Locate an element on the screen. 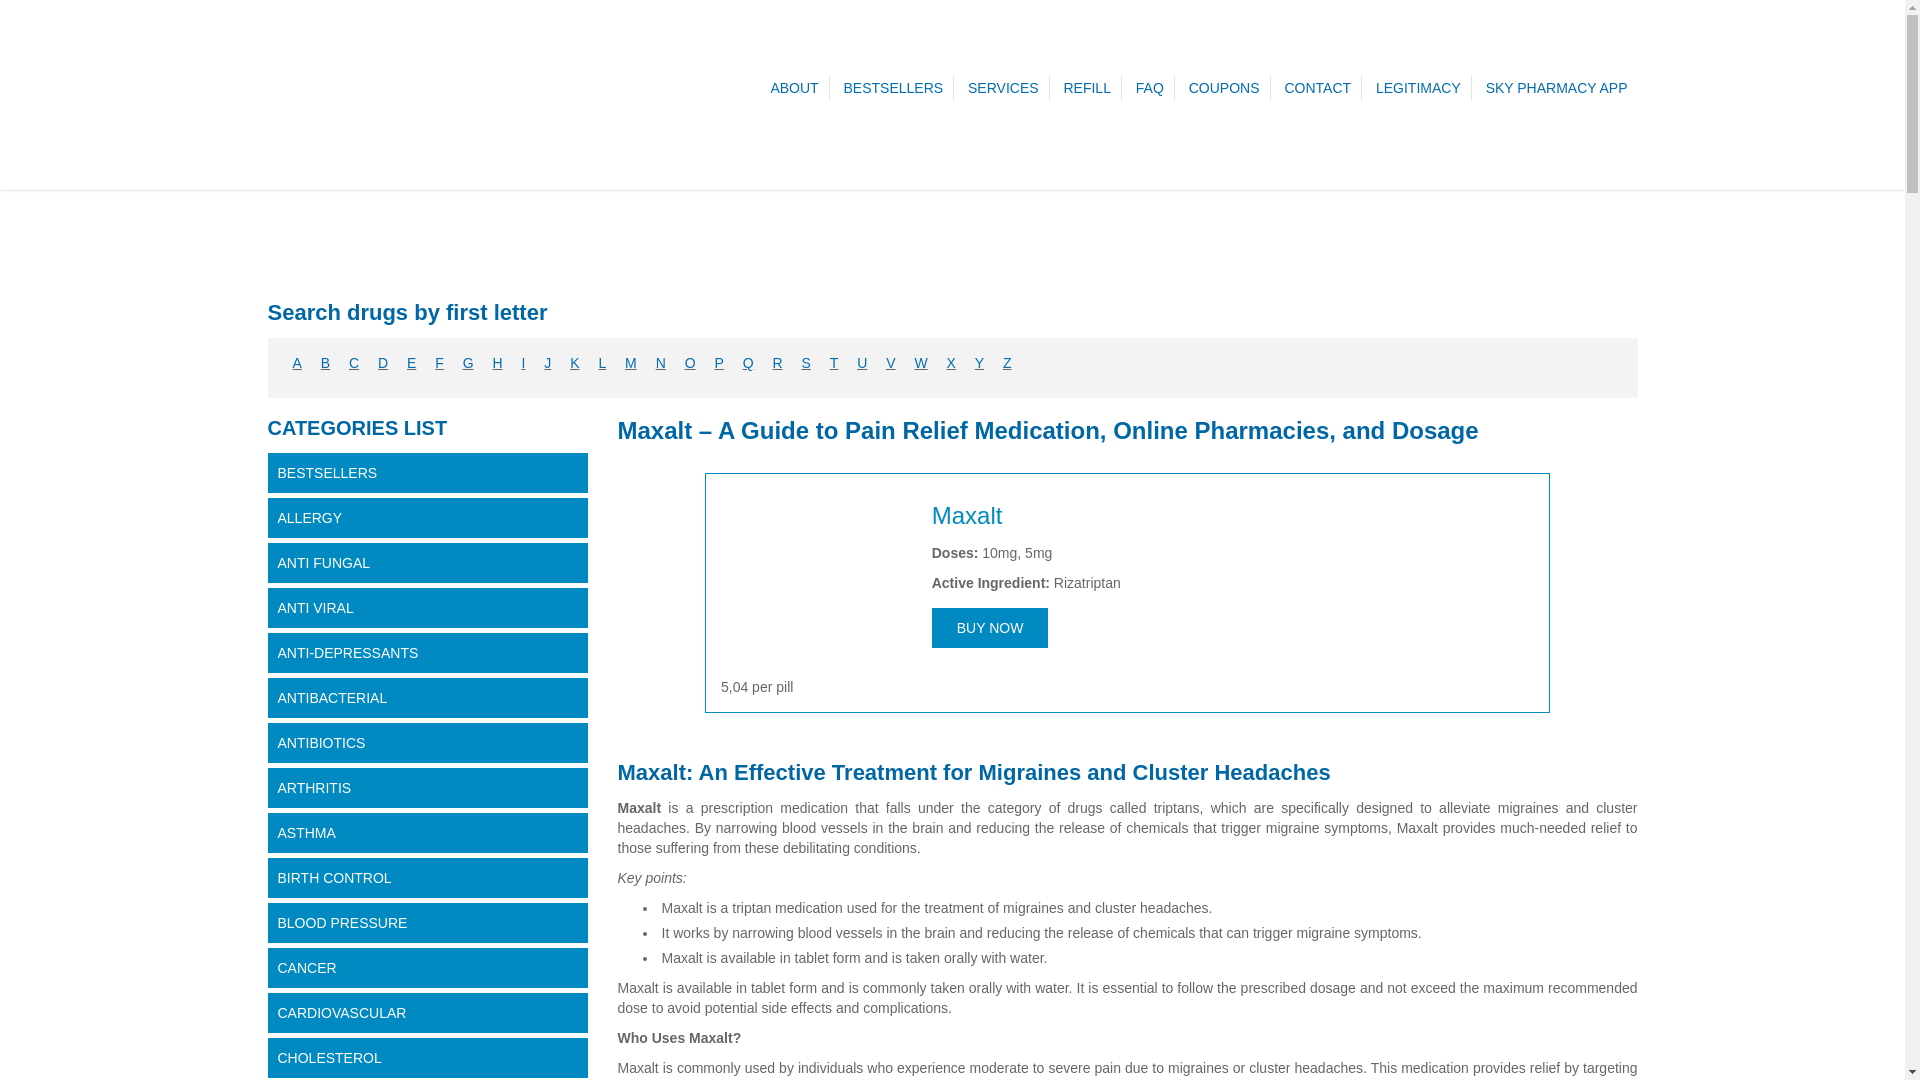  T is located at coordinates (834, 363).